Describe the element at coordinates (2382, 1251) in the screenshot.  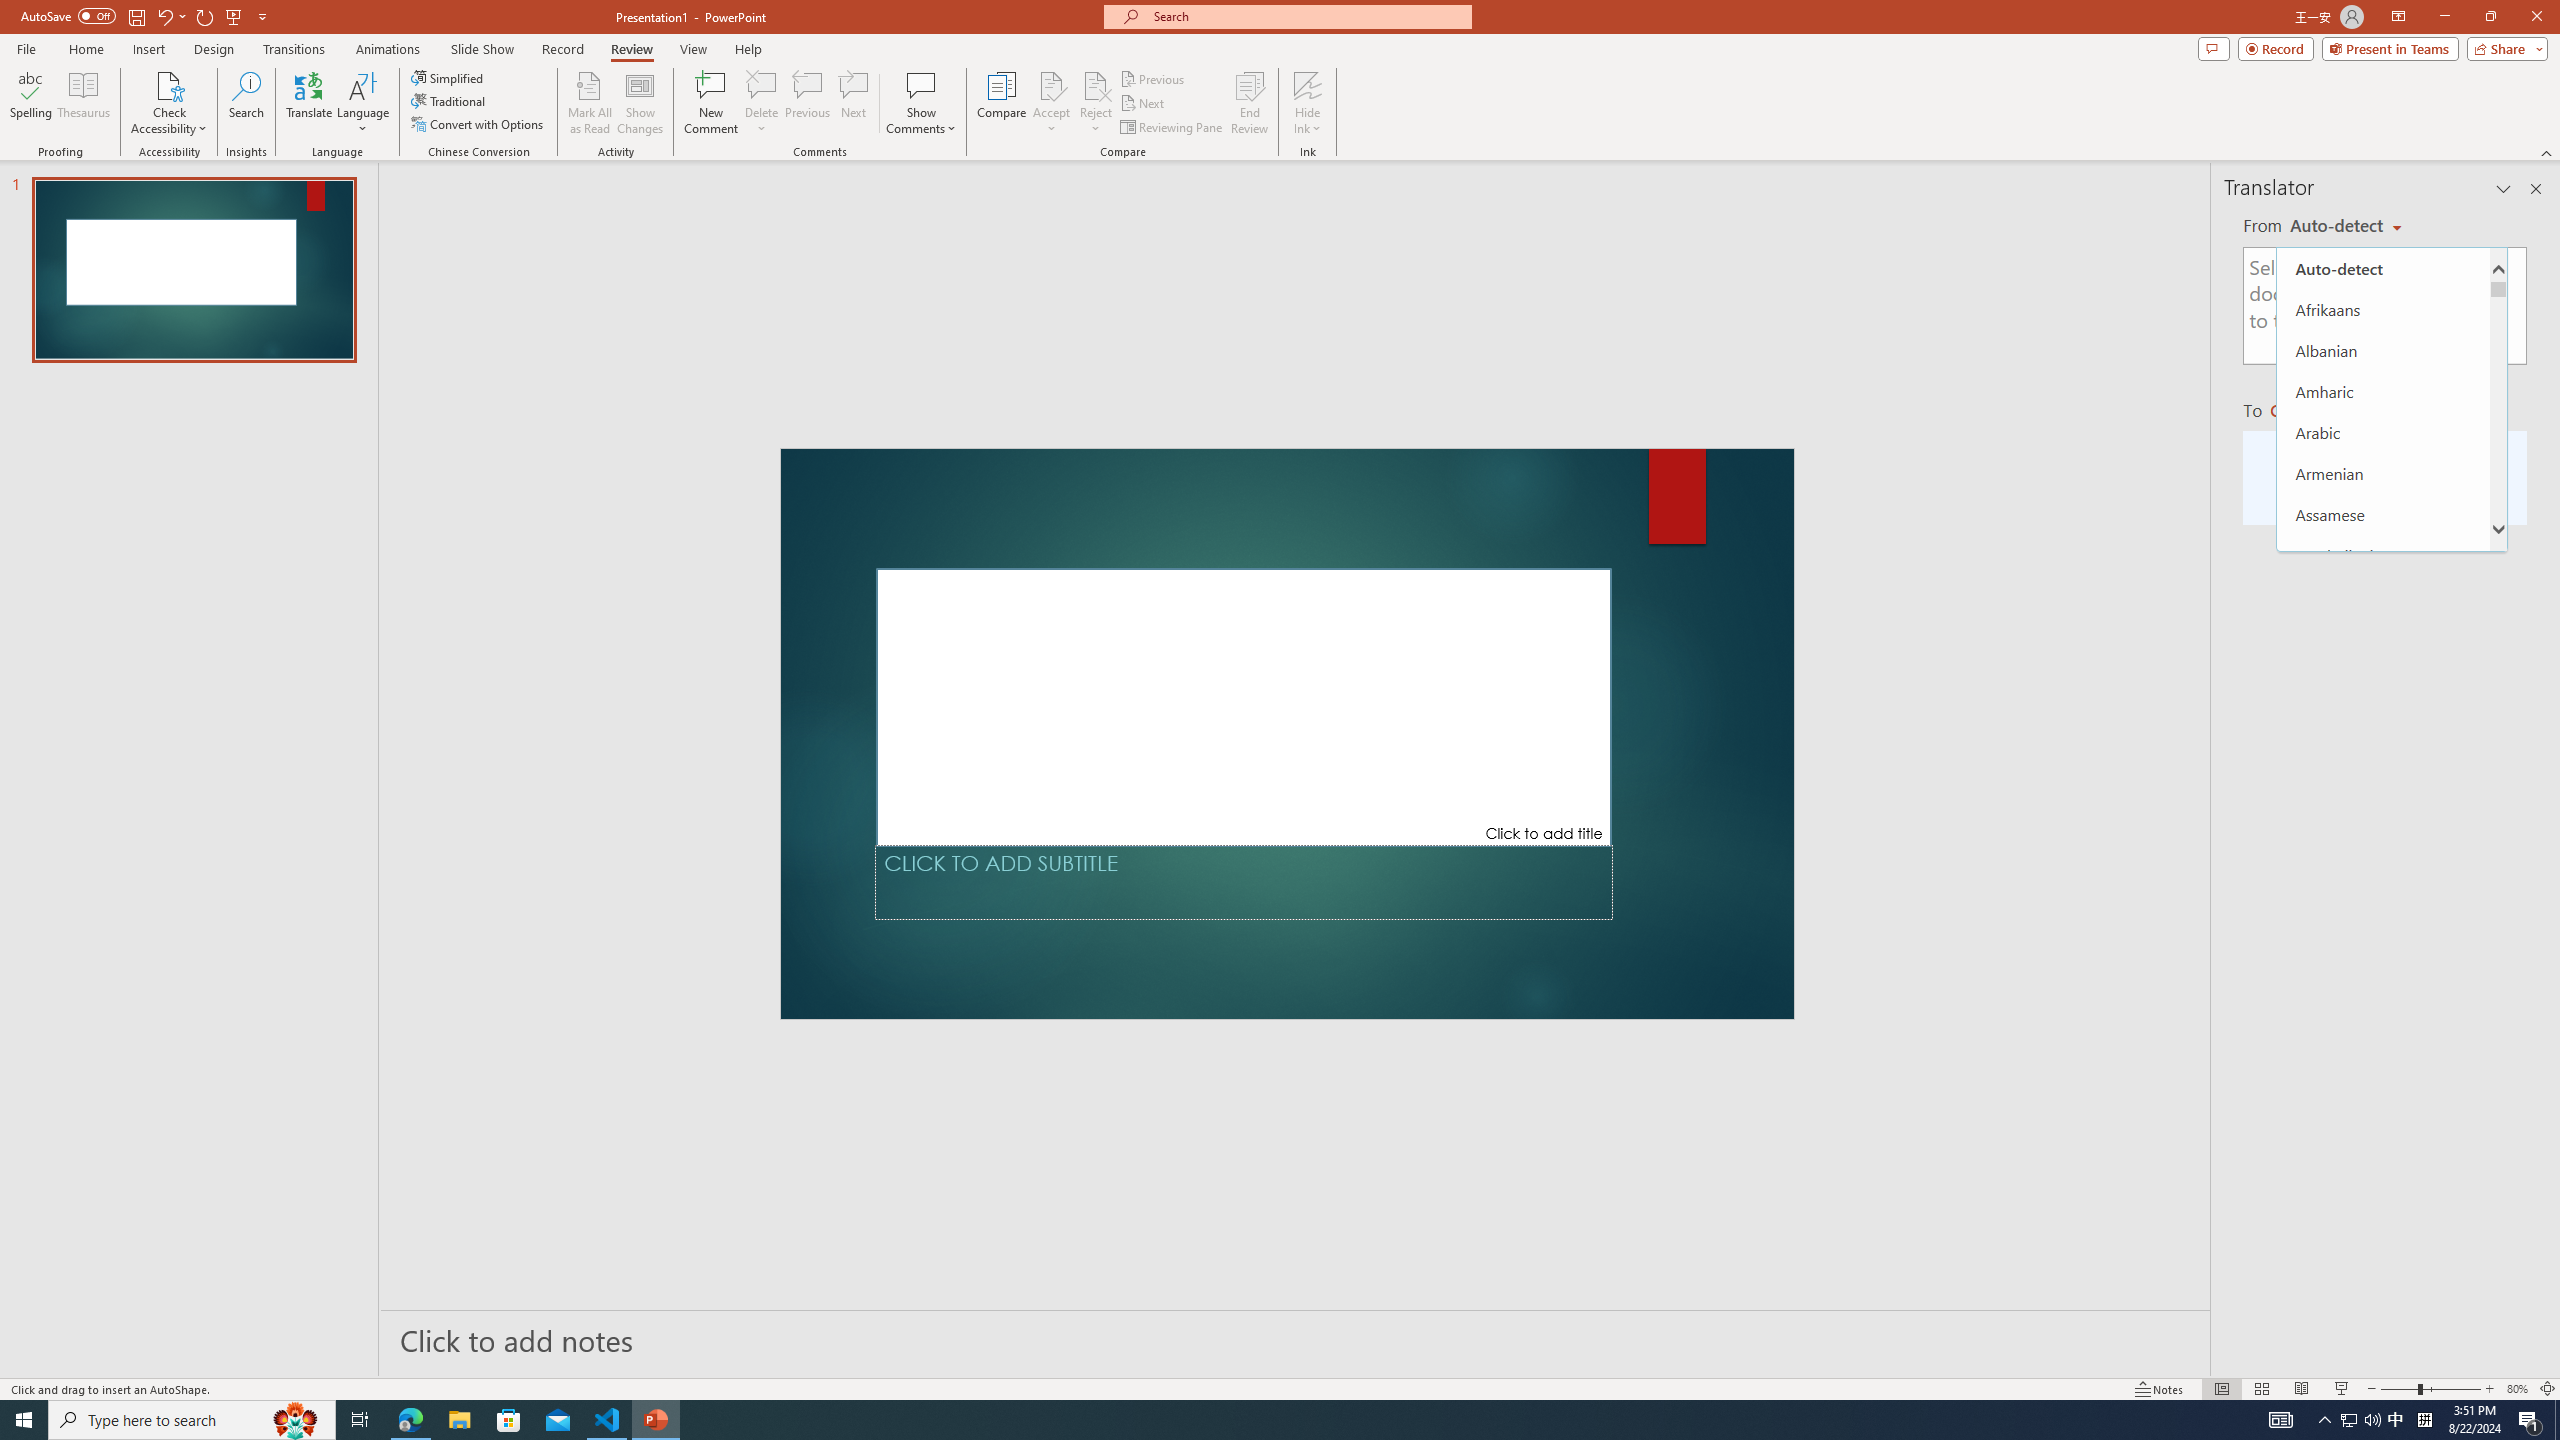
I see `Dari` at that location.